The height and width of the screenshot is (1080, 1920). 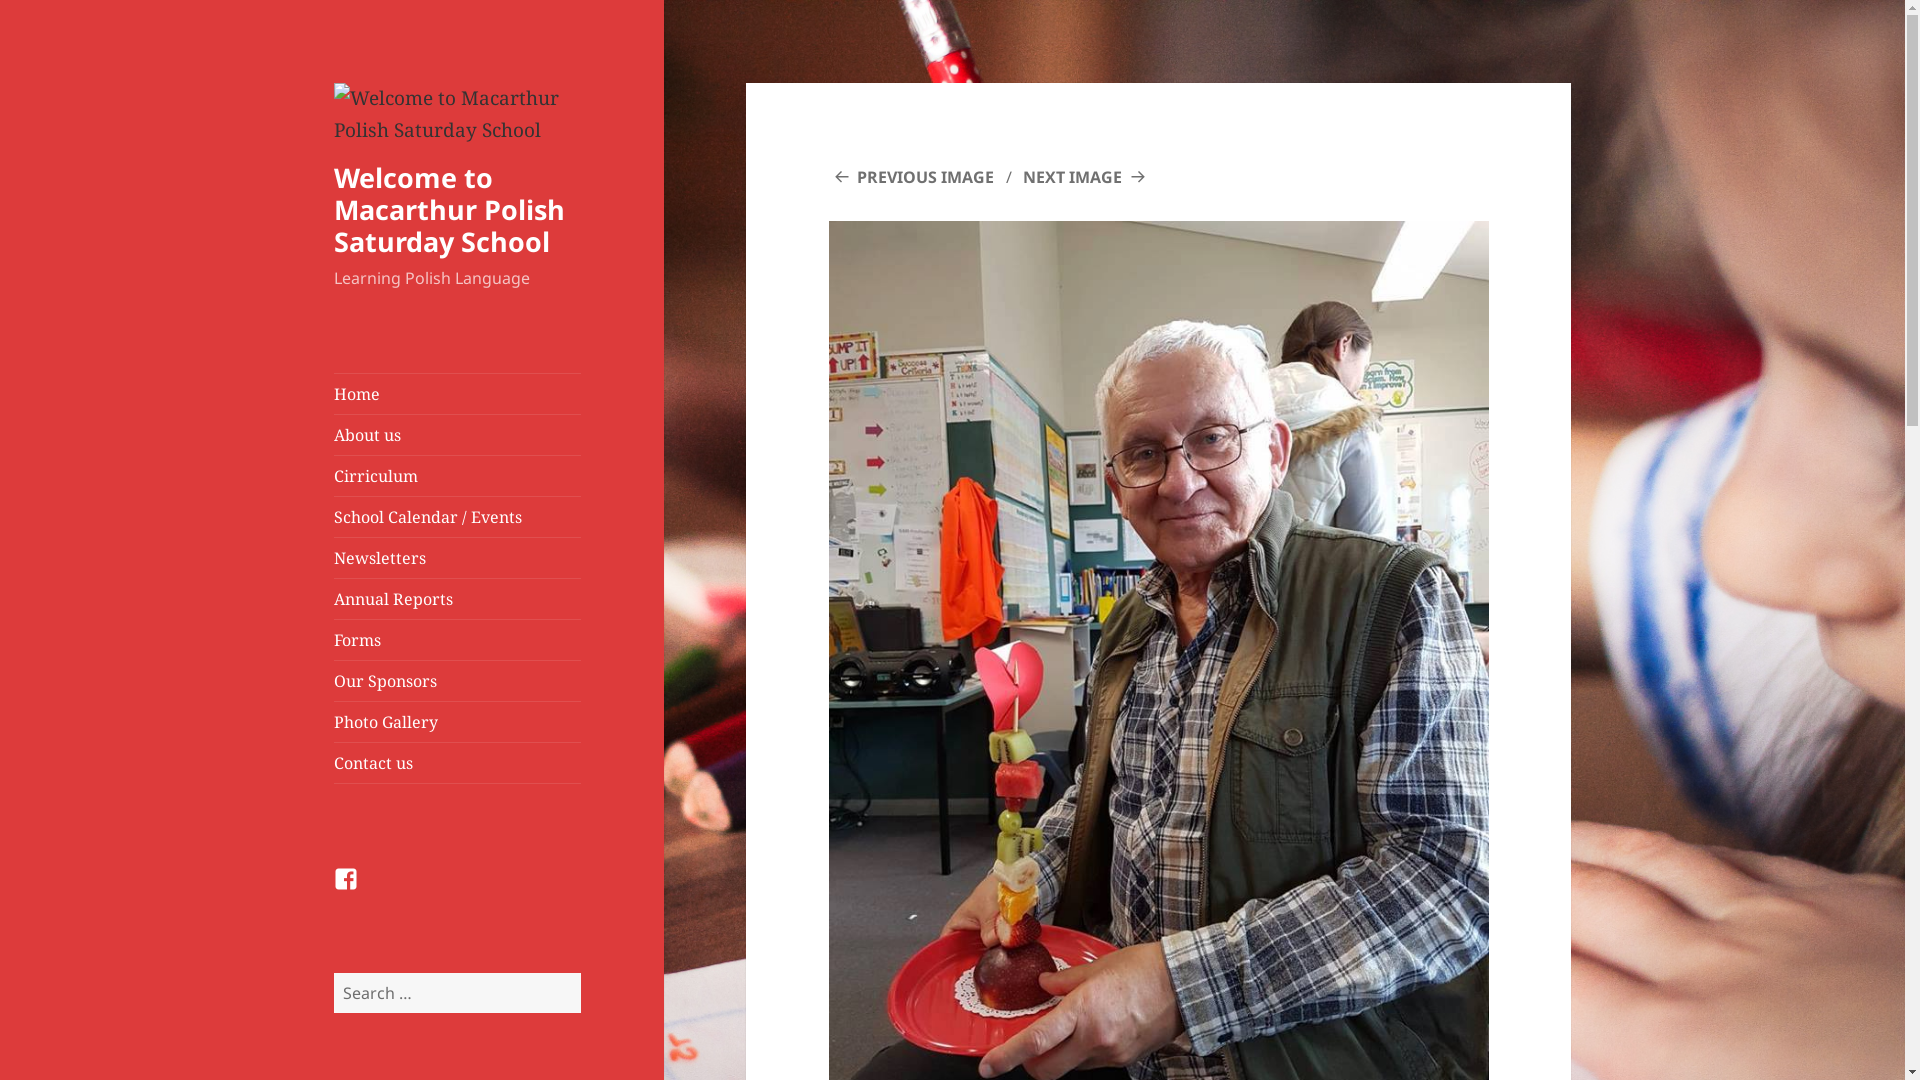 I want to click on Cirriculum, so click(x=458, y=476).